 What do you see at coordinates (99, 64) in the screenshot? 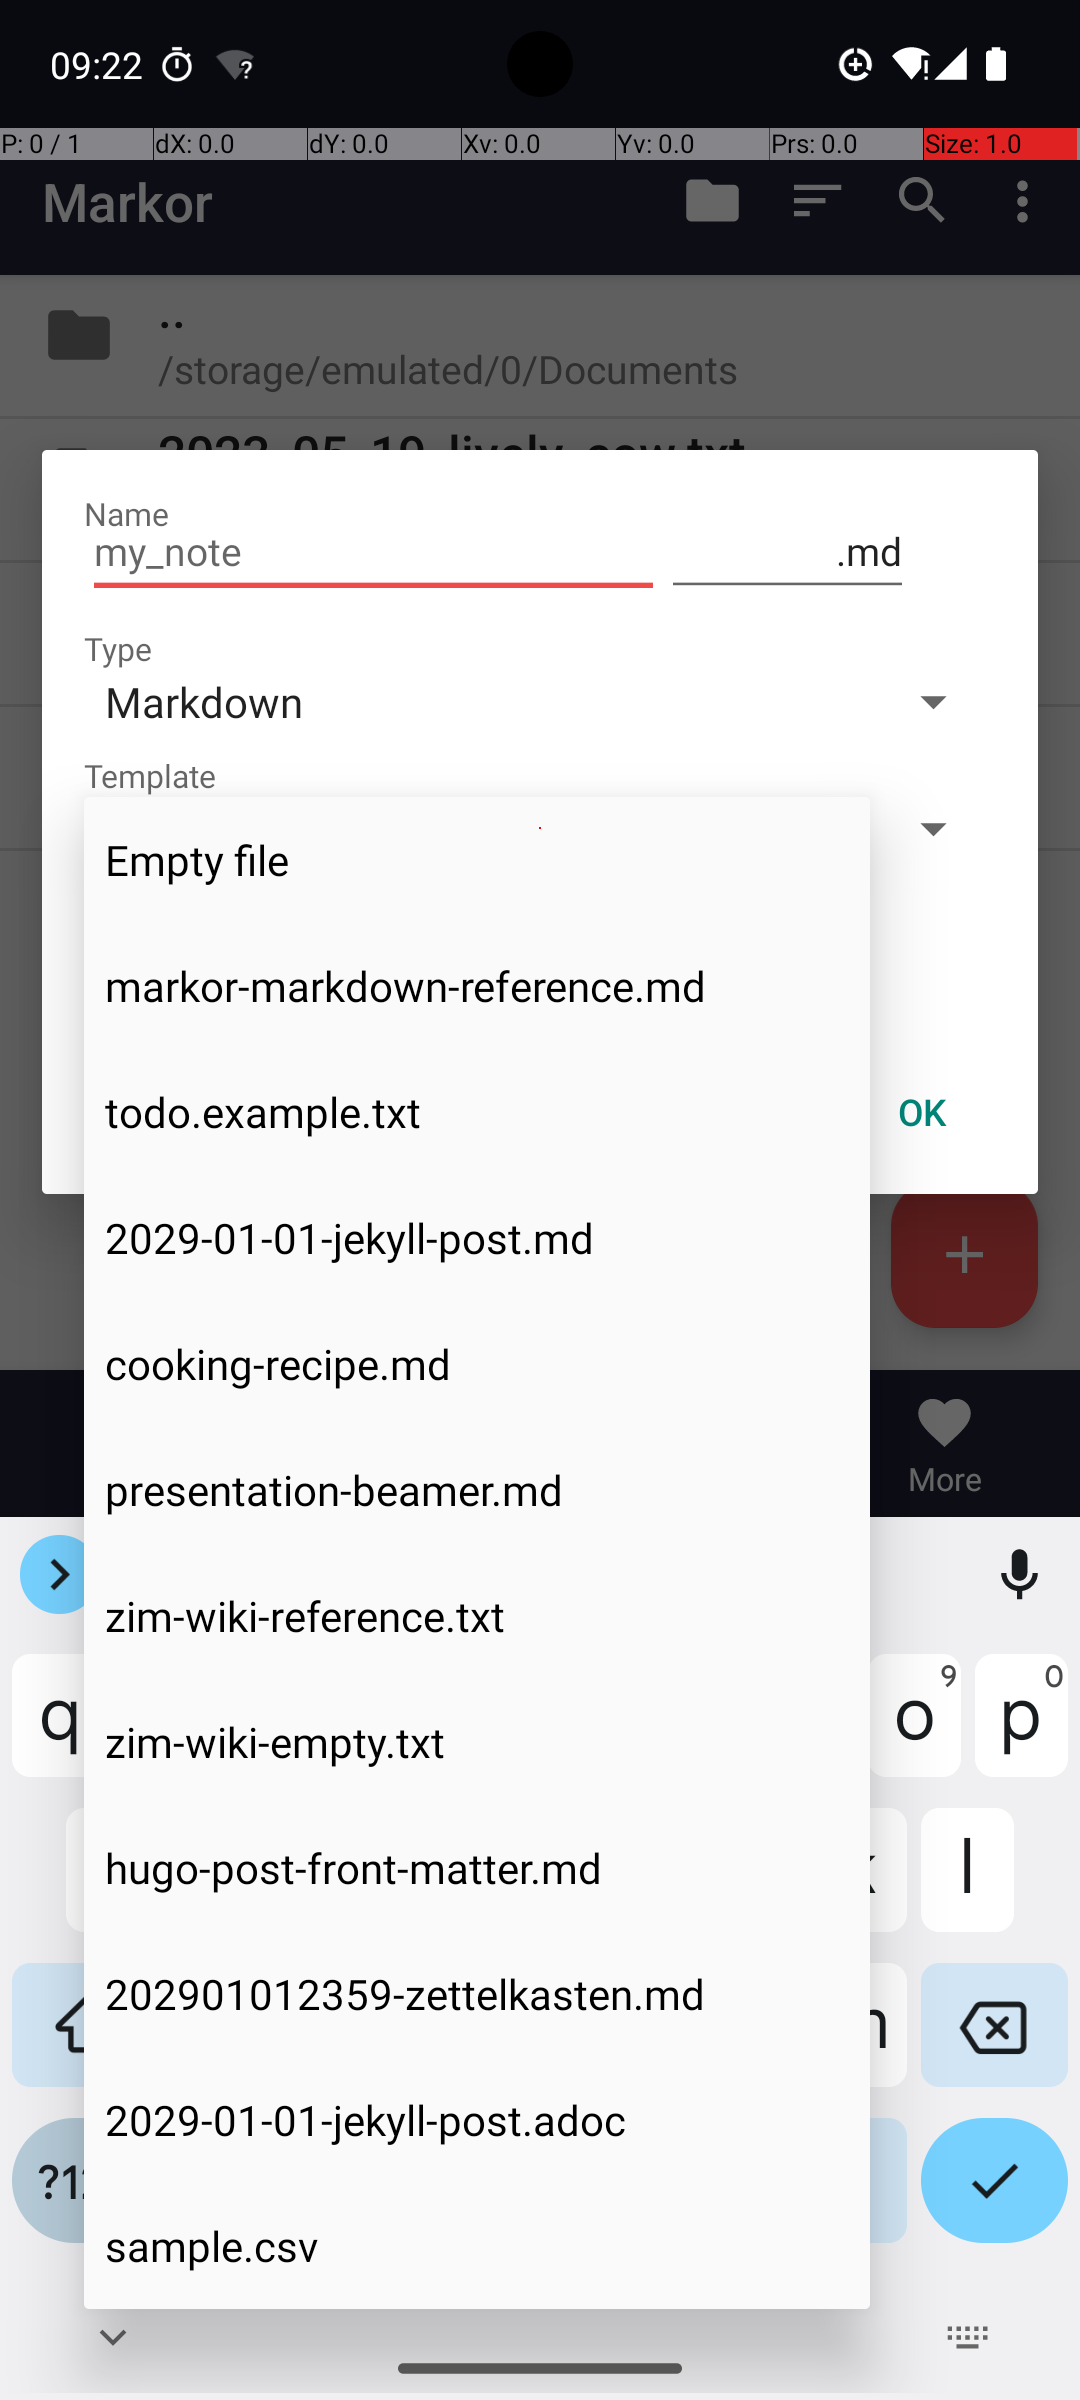
I see `09:22` at bounding box center [99, 64].